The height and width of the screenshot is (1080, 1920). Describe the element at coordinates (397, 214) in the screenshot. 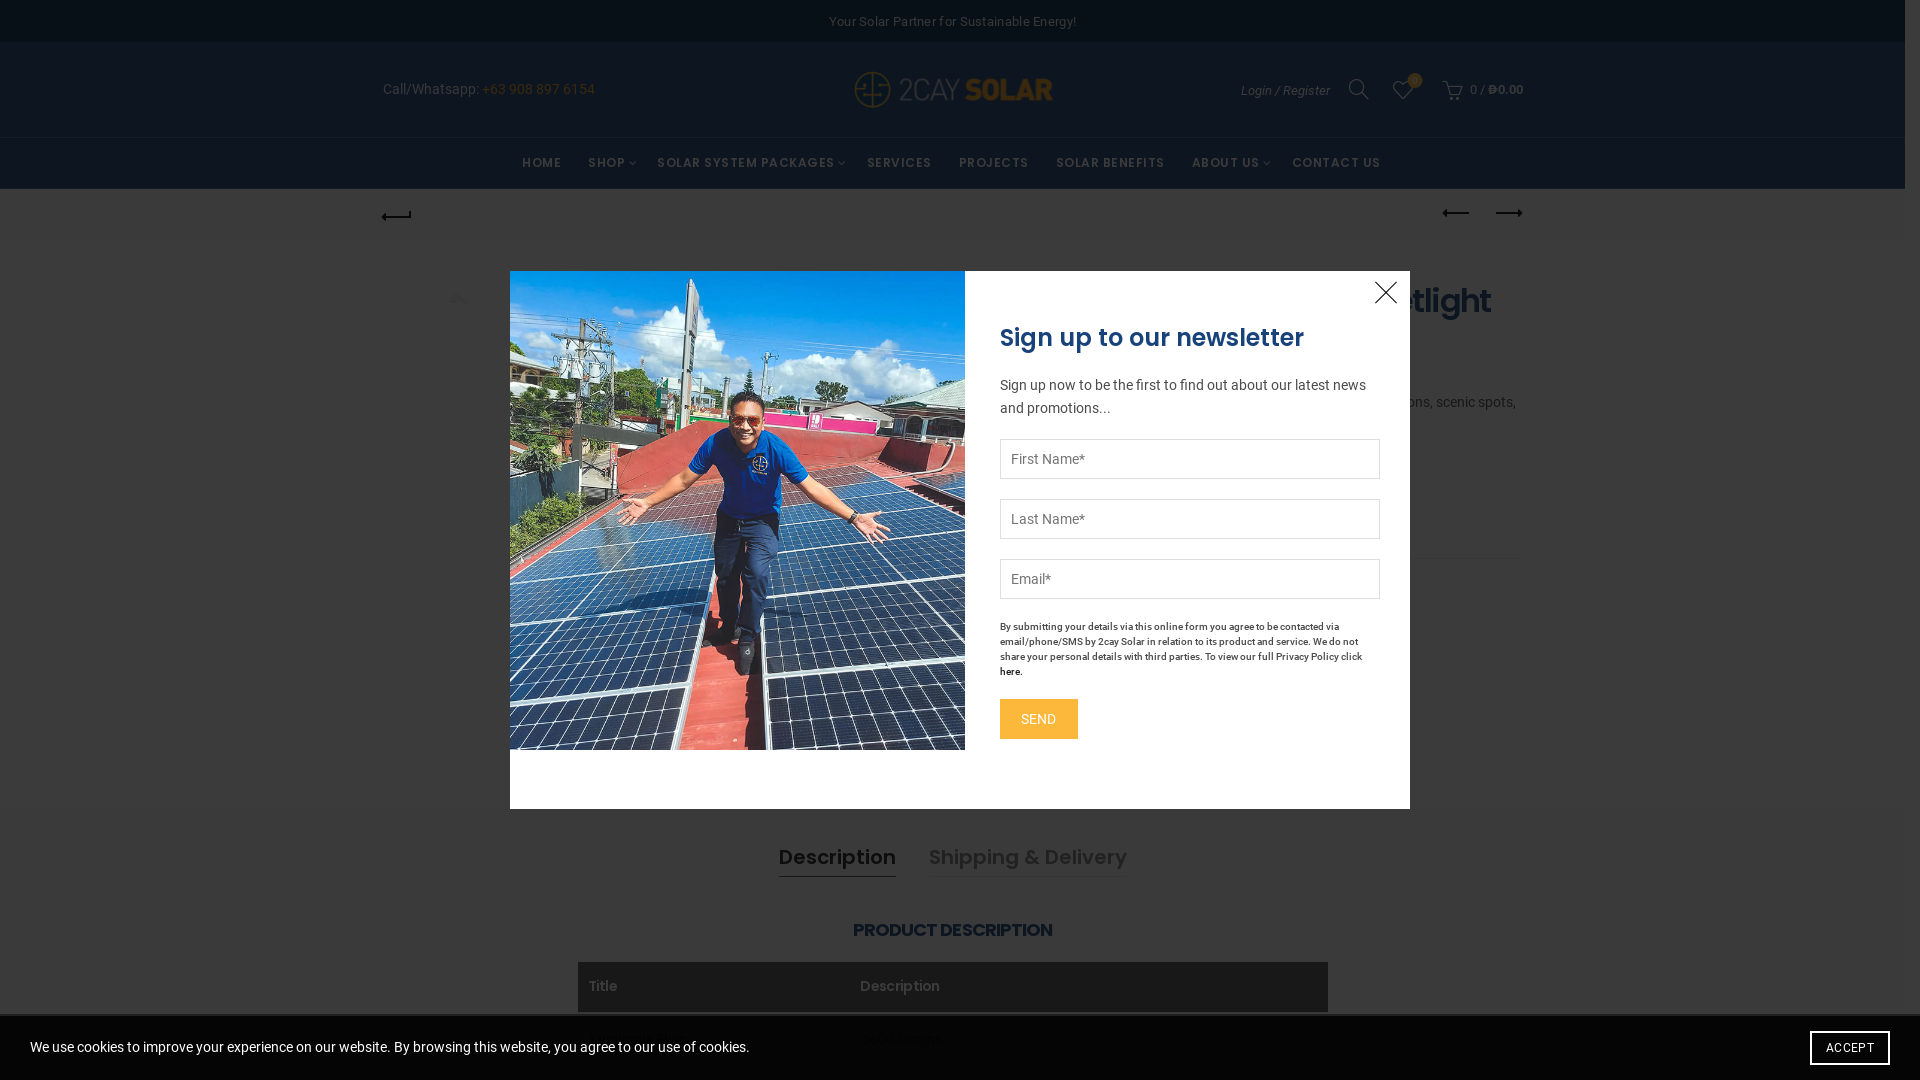

I see `Back` at that location.